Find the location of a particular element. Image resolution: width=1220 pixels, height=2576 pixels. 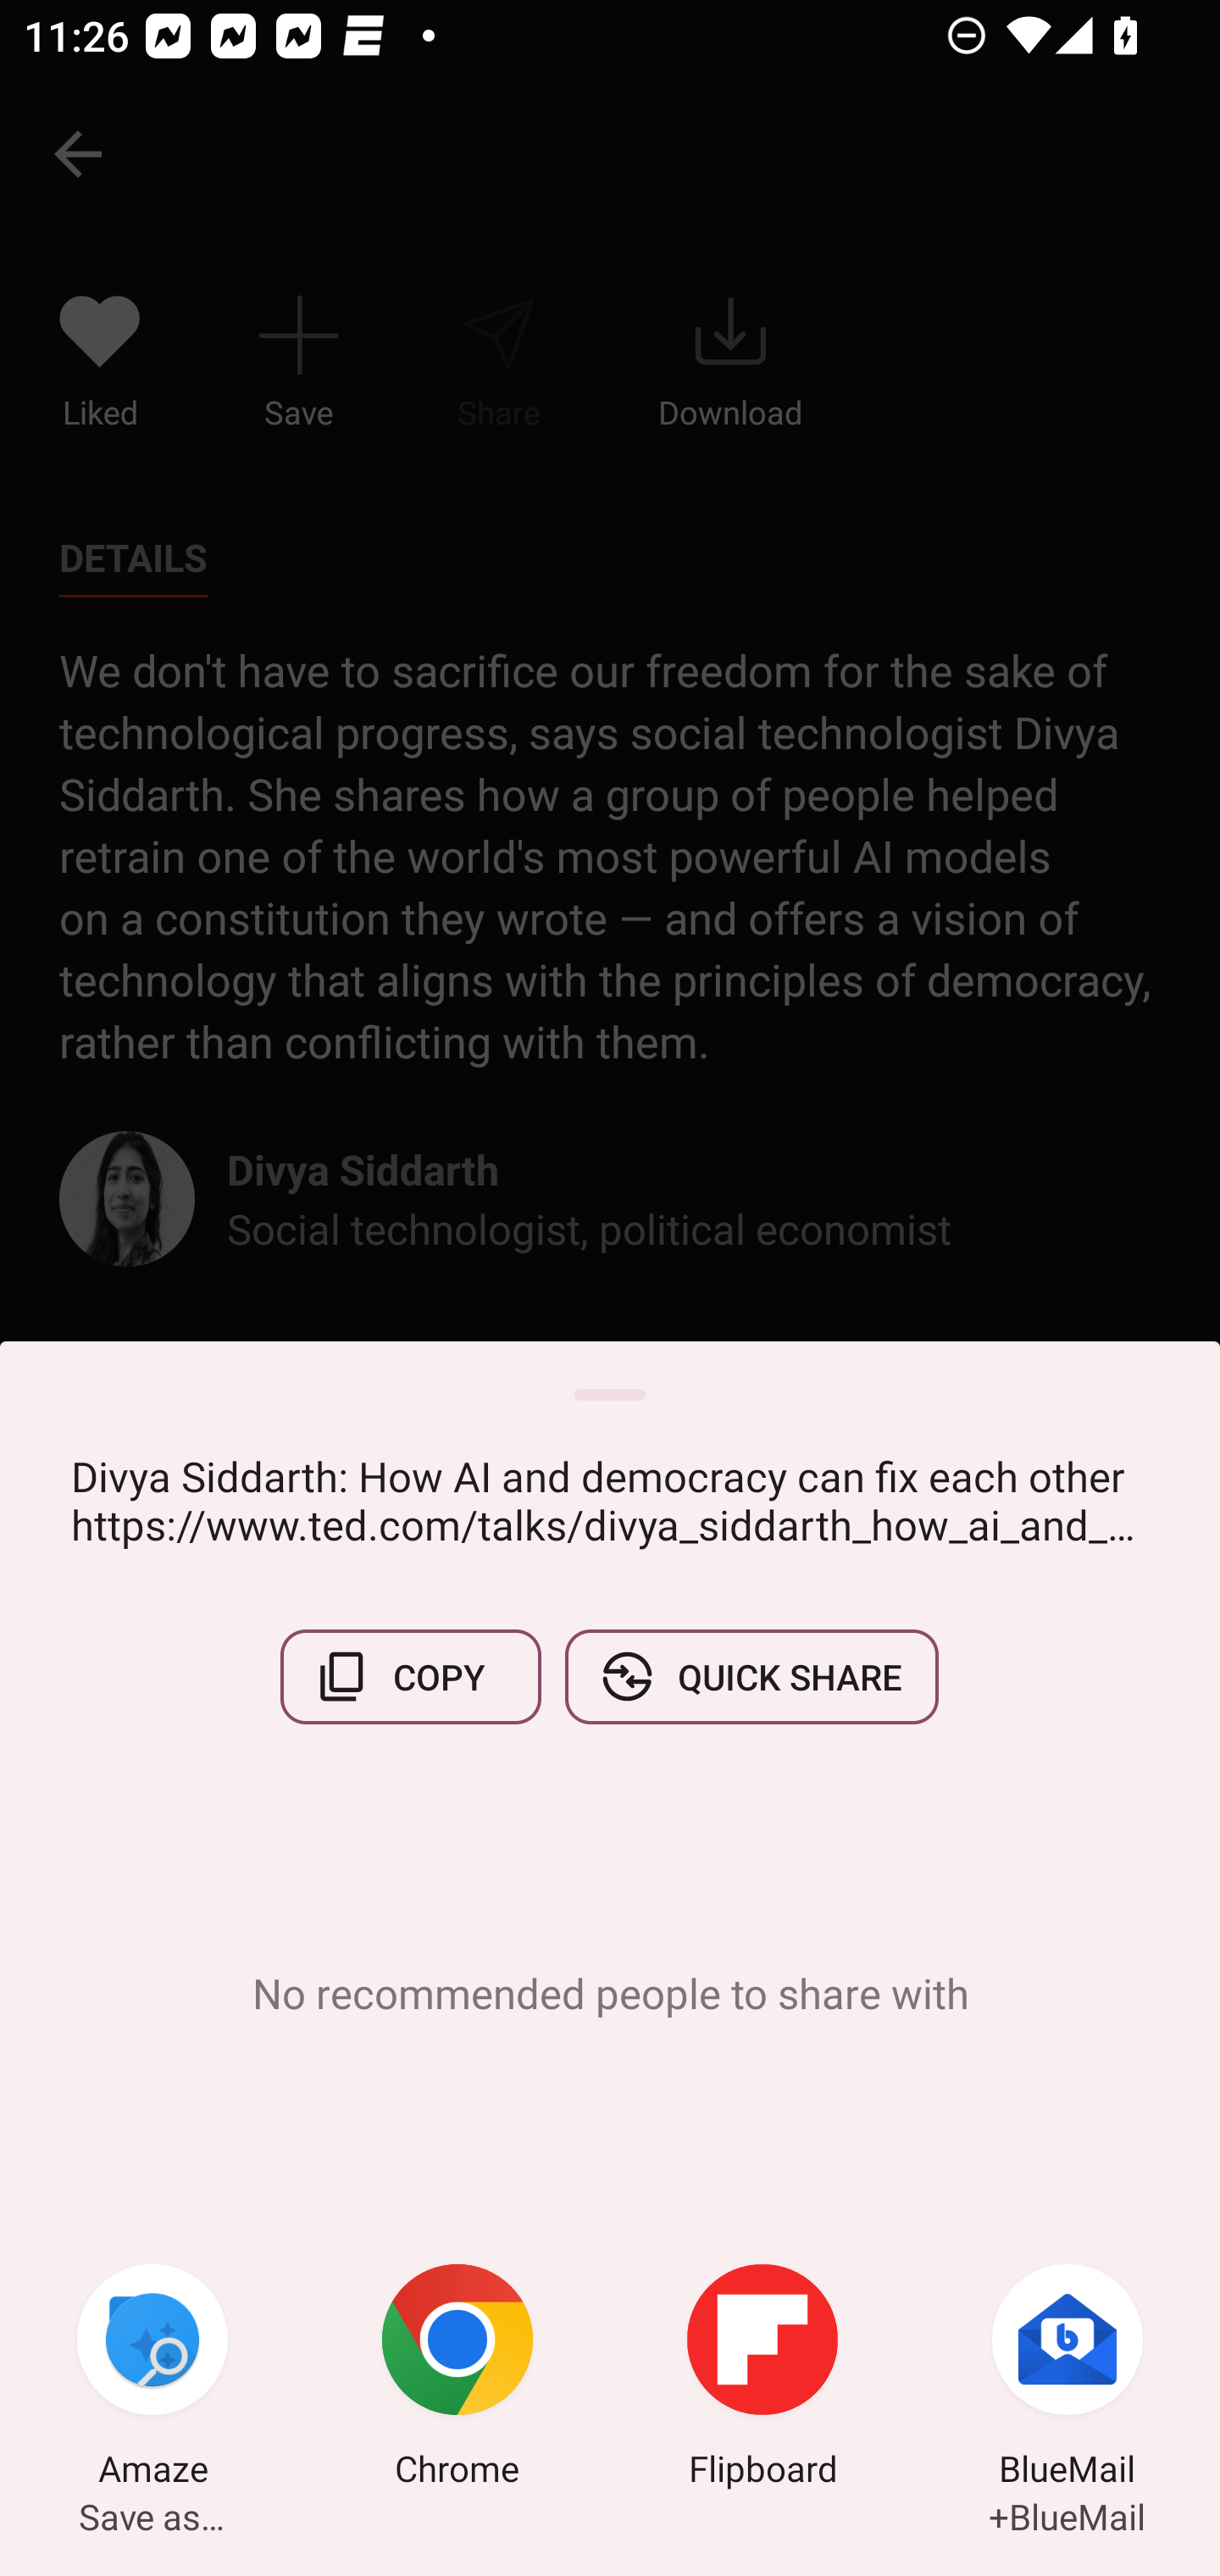

Flipboard is located at coordinates (762, 2379).